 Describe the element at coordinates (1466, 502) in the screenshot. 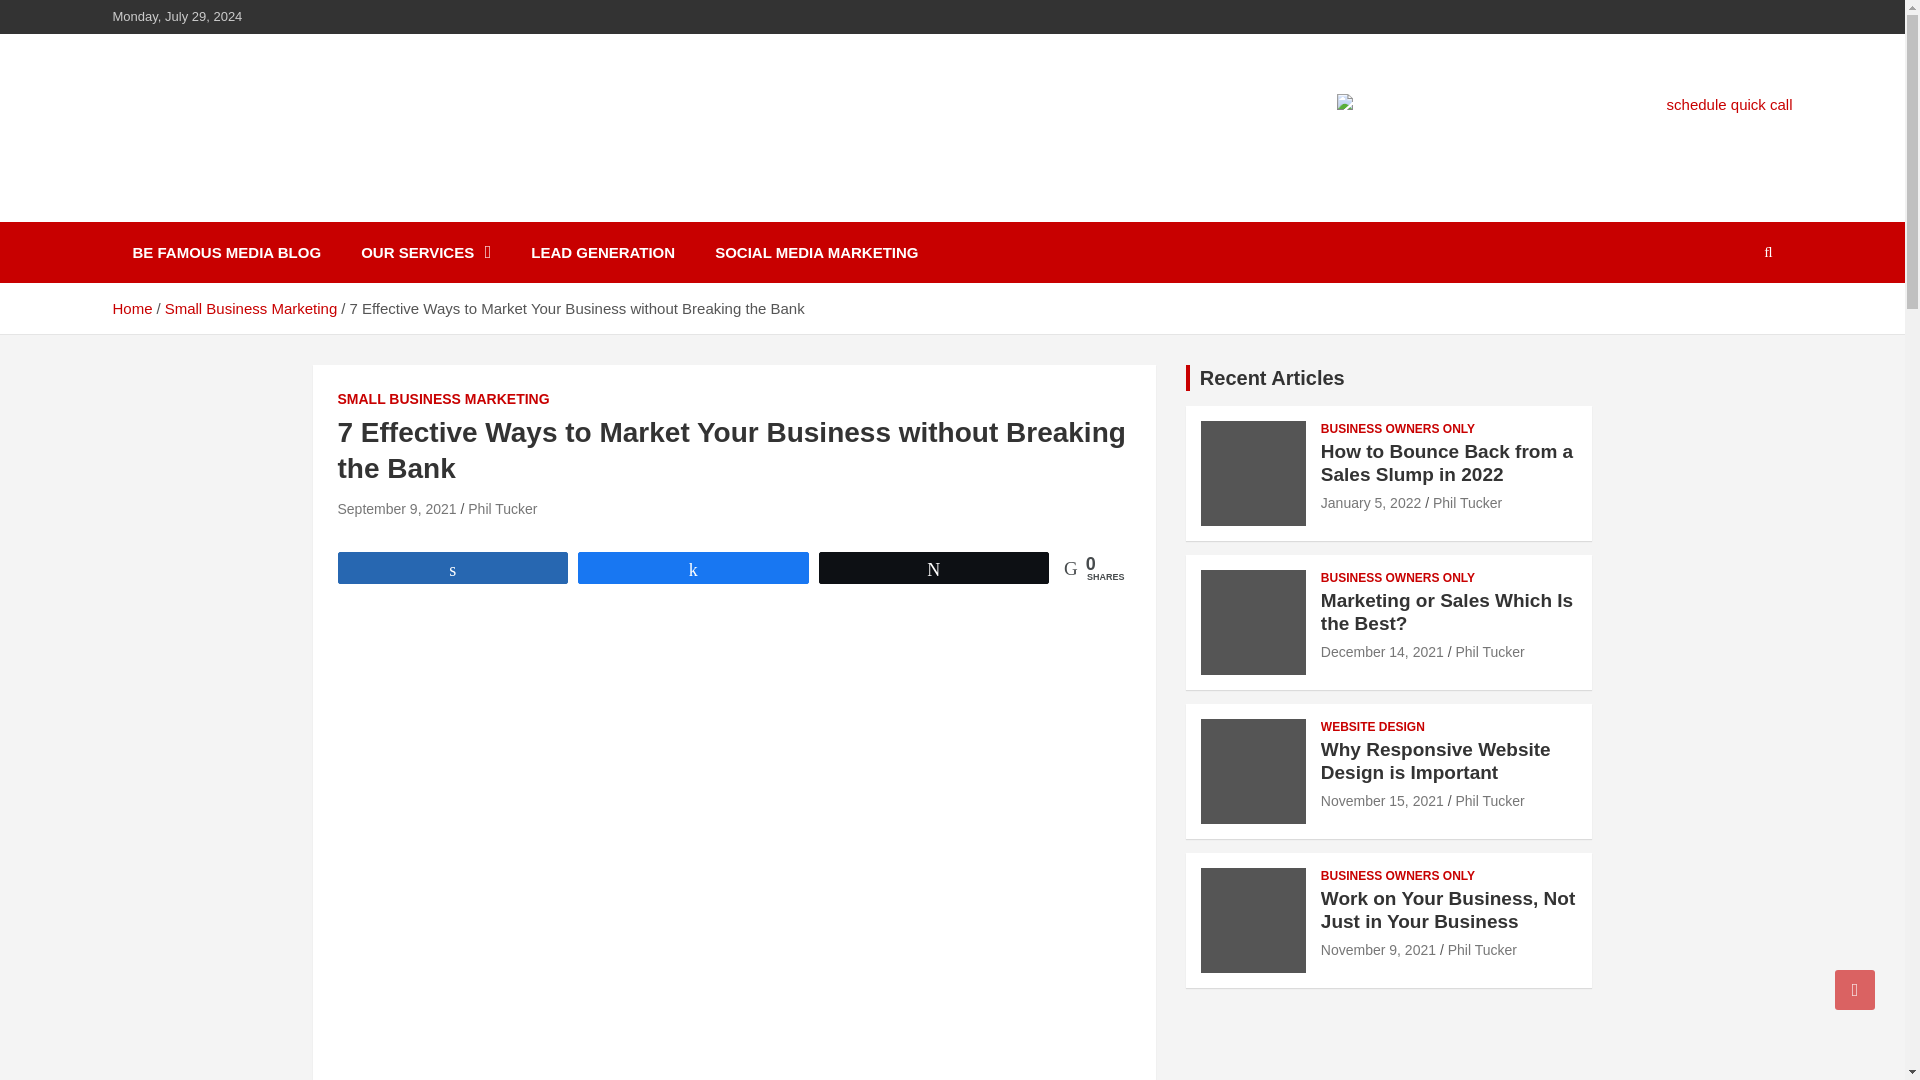

I see `Phil Tucker` at that location.